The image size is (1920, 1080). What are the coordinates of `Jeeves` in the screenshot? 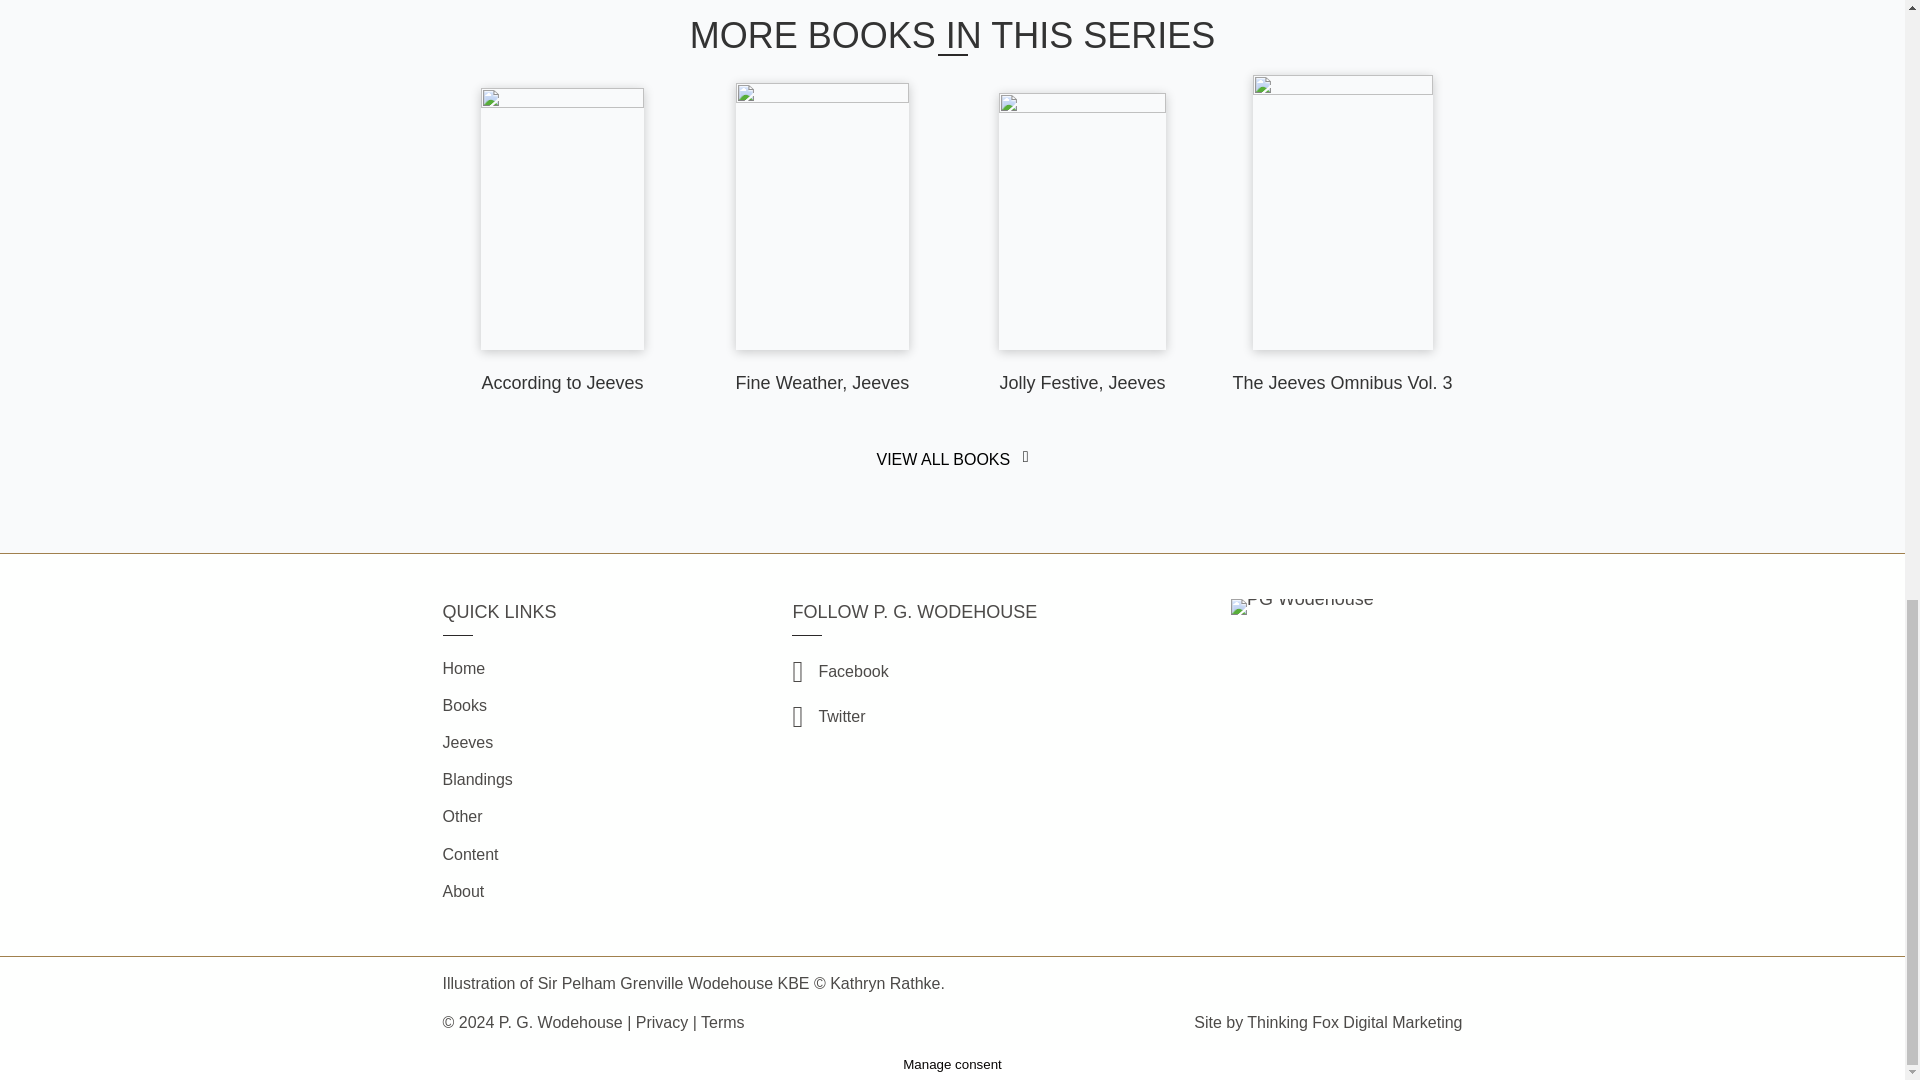 It's located at (597, 743).